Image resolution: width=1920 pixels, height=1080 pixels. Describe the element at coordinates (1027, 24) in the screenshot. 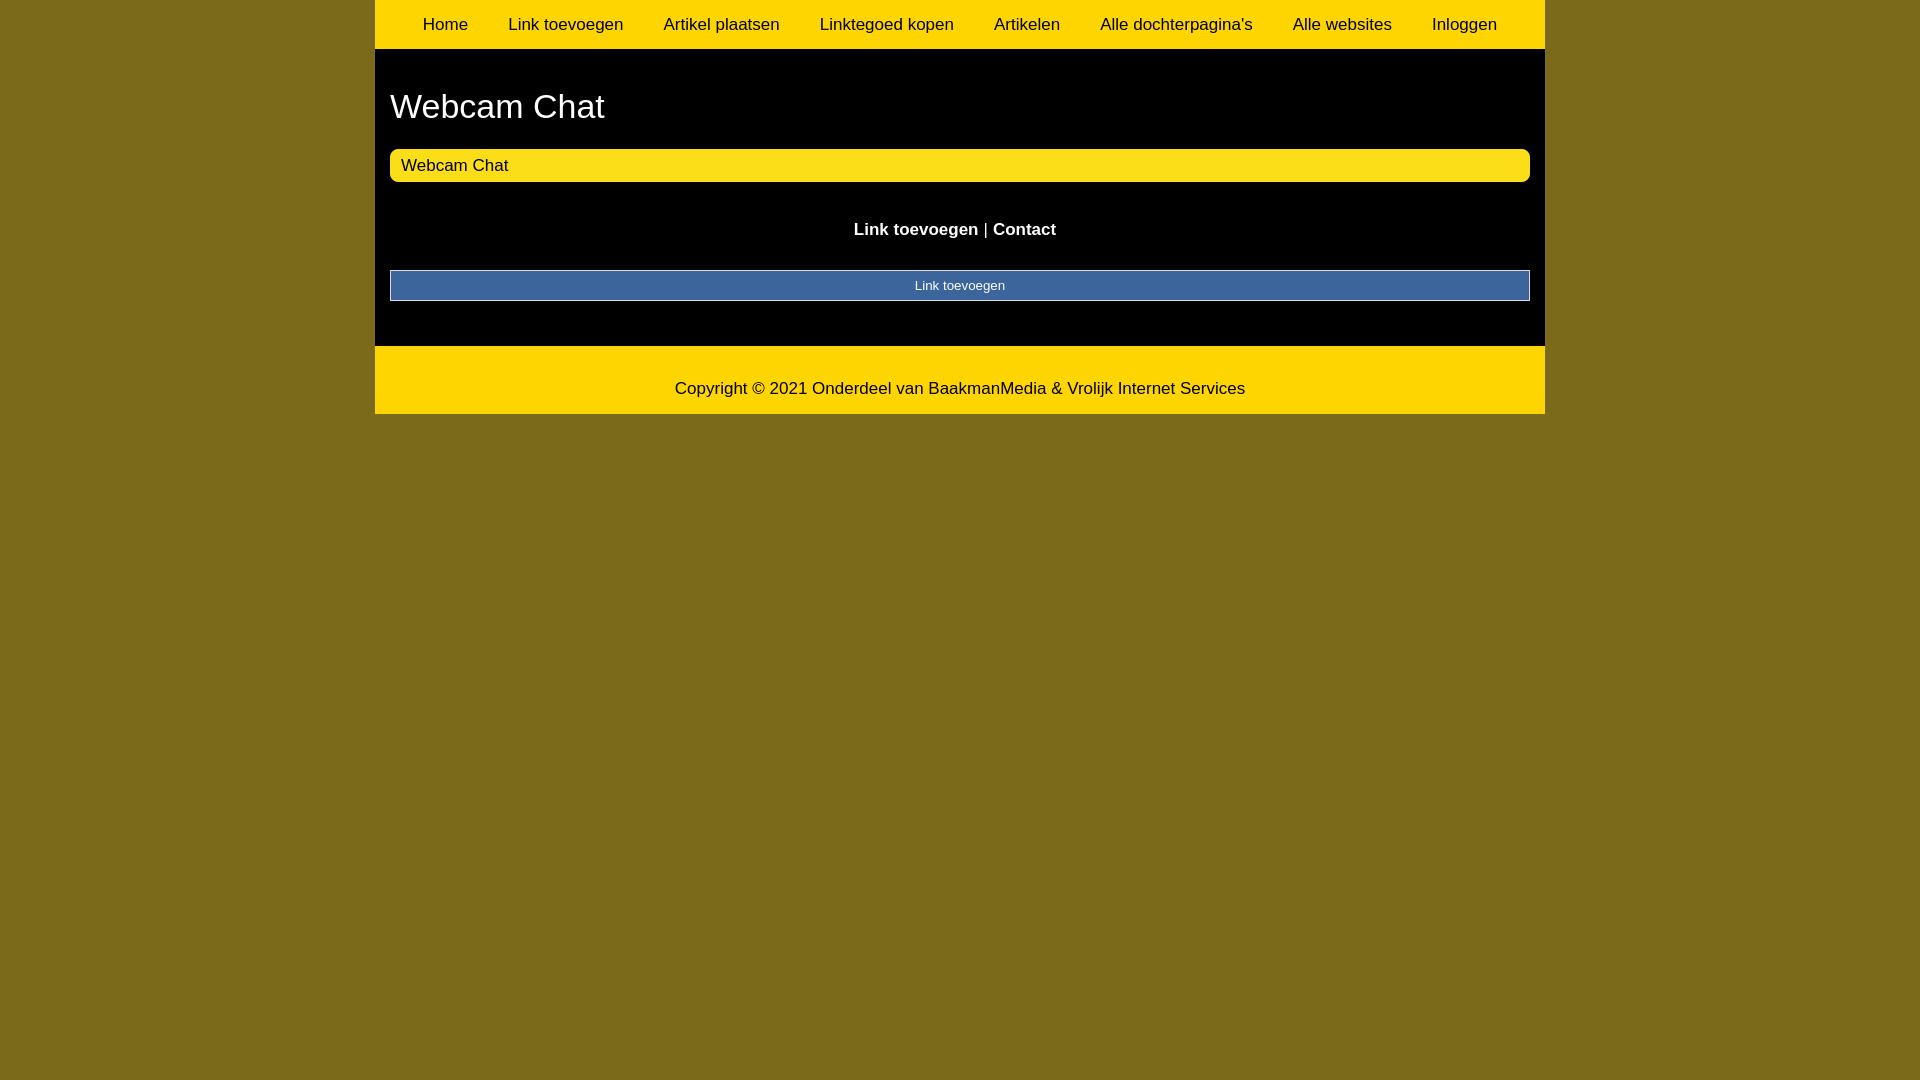

I see `Artikelen` at that location.